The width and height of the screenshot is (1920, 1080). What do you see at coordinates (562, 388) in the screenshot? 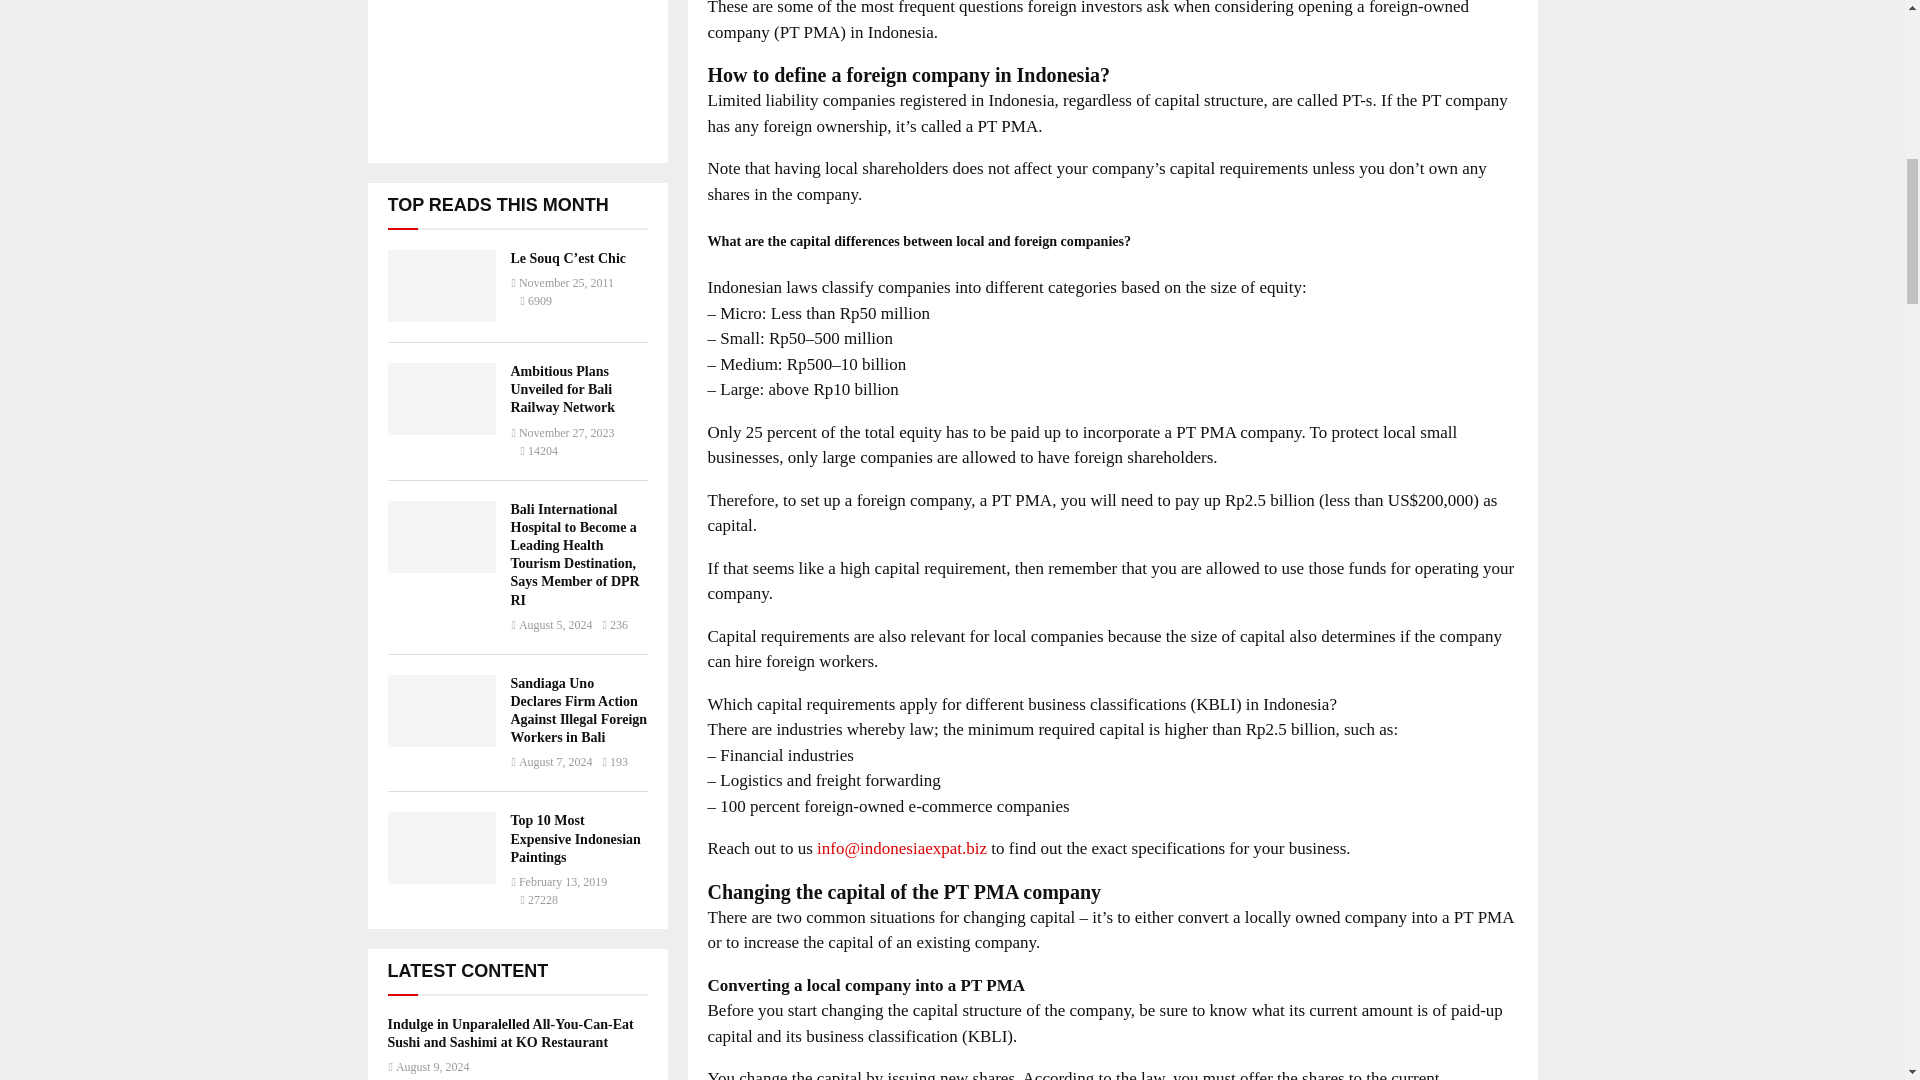
I see ` Ambitious Plans Unveiled for Bali Railway Network ` at bounding box center [562, 388].